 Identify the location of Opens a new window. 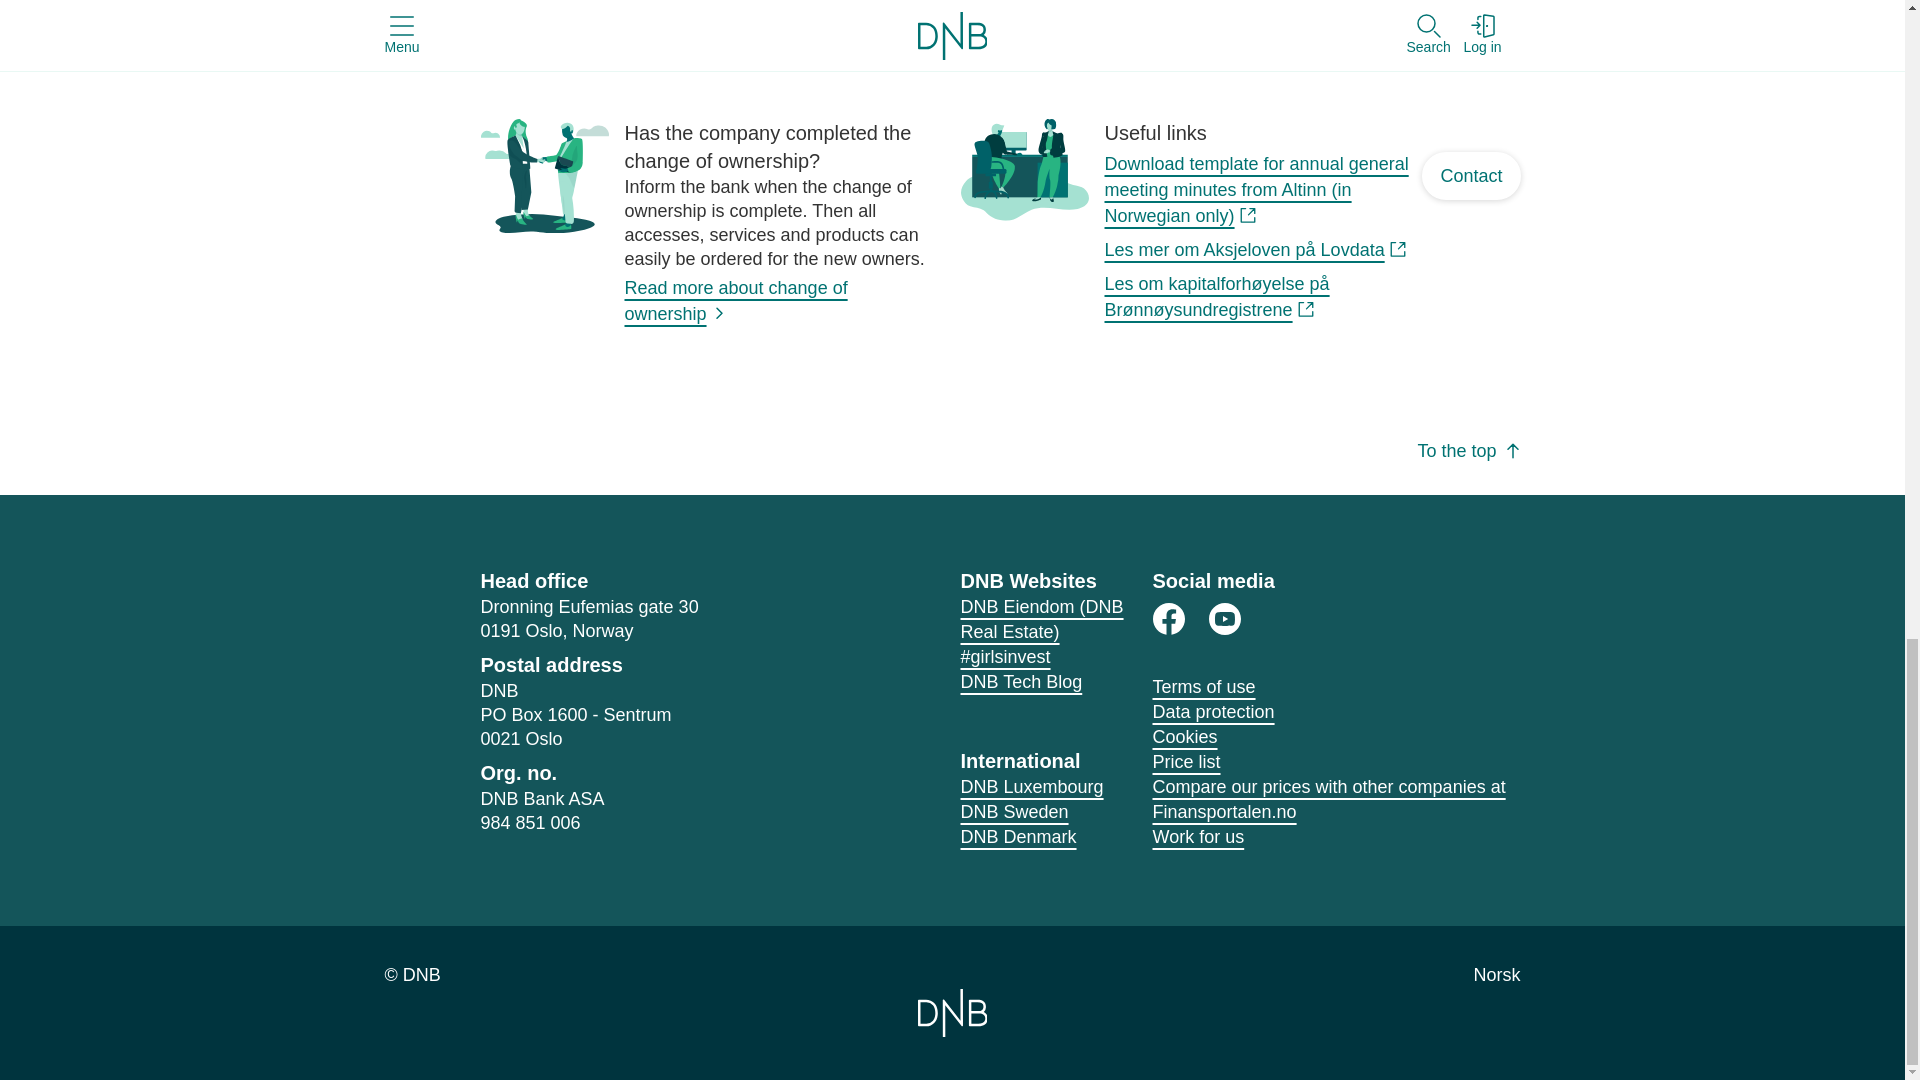
(1021, 682).